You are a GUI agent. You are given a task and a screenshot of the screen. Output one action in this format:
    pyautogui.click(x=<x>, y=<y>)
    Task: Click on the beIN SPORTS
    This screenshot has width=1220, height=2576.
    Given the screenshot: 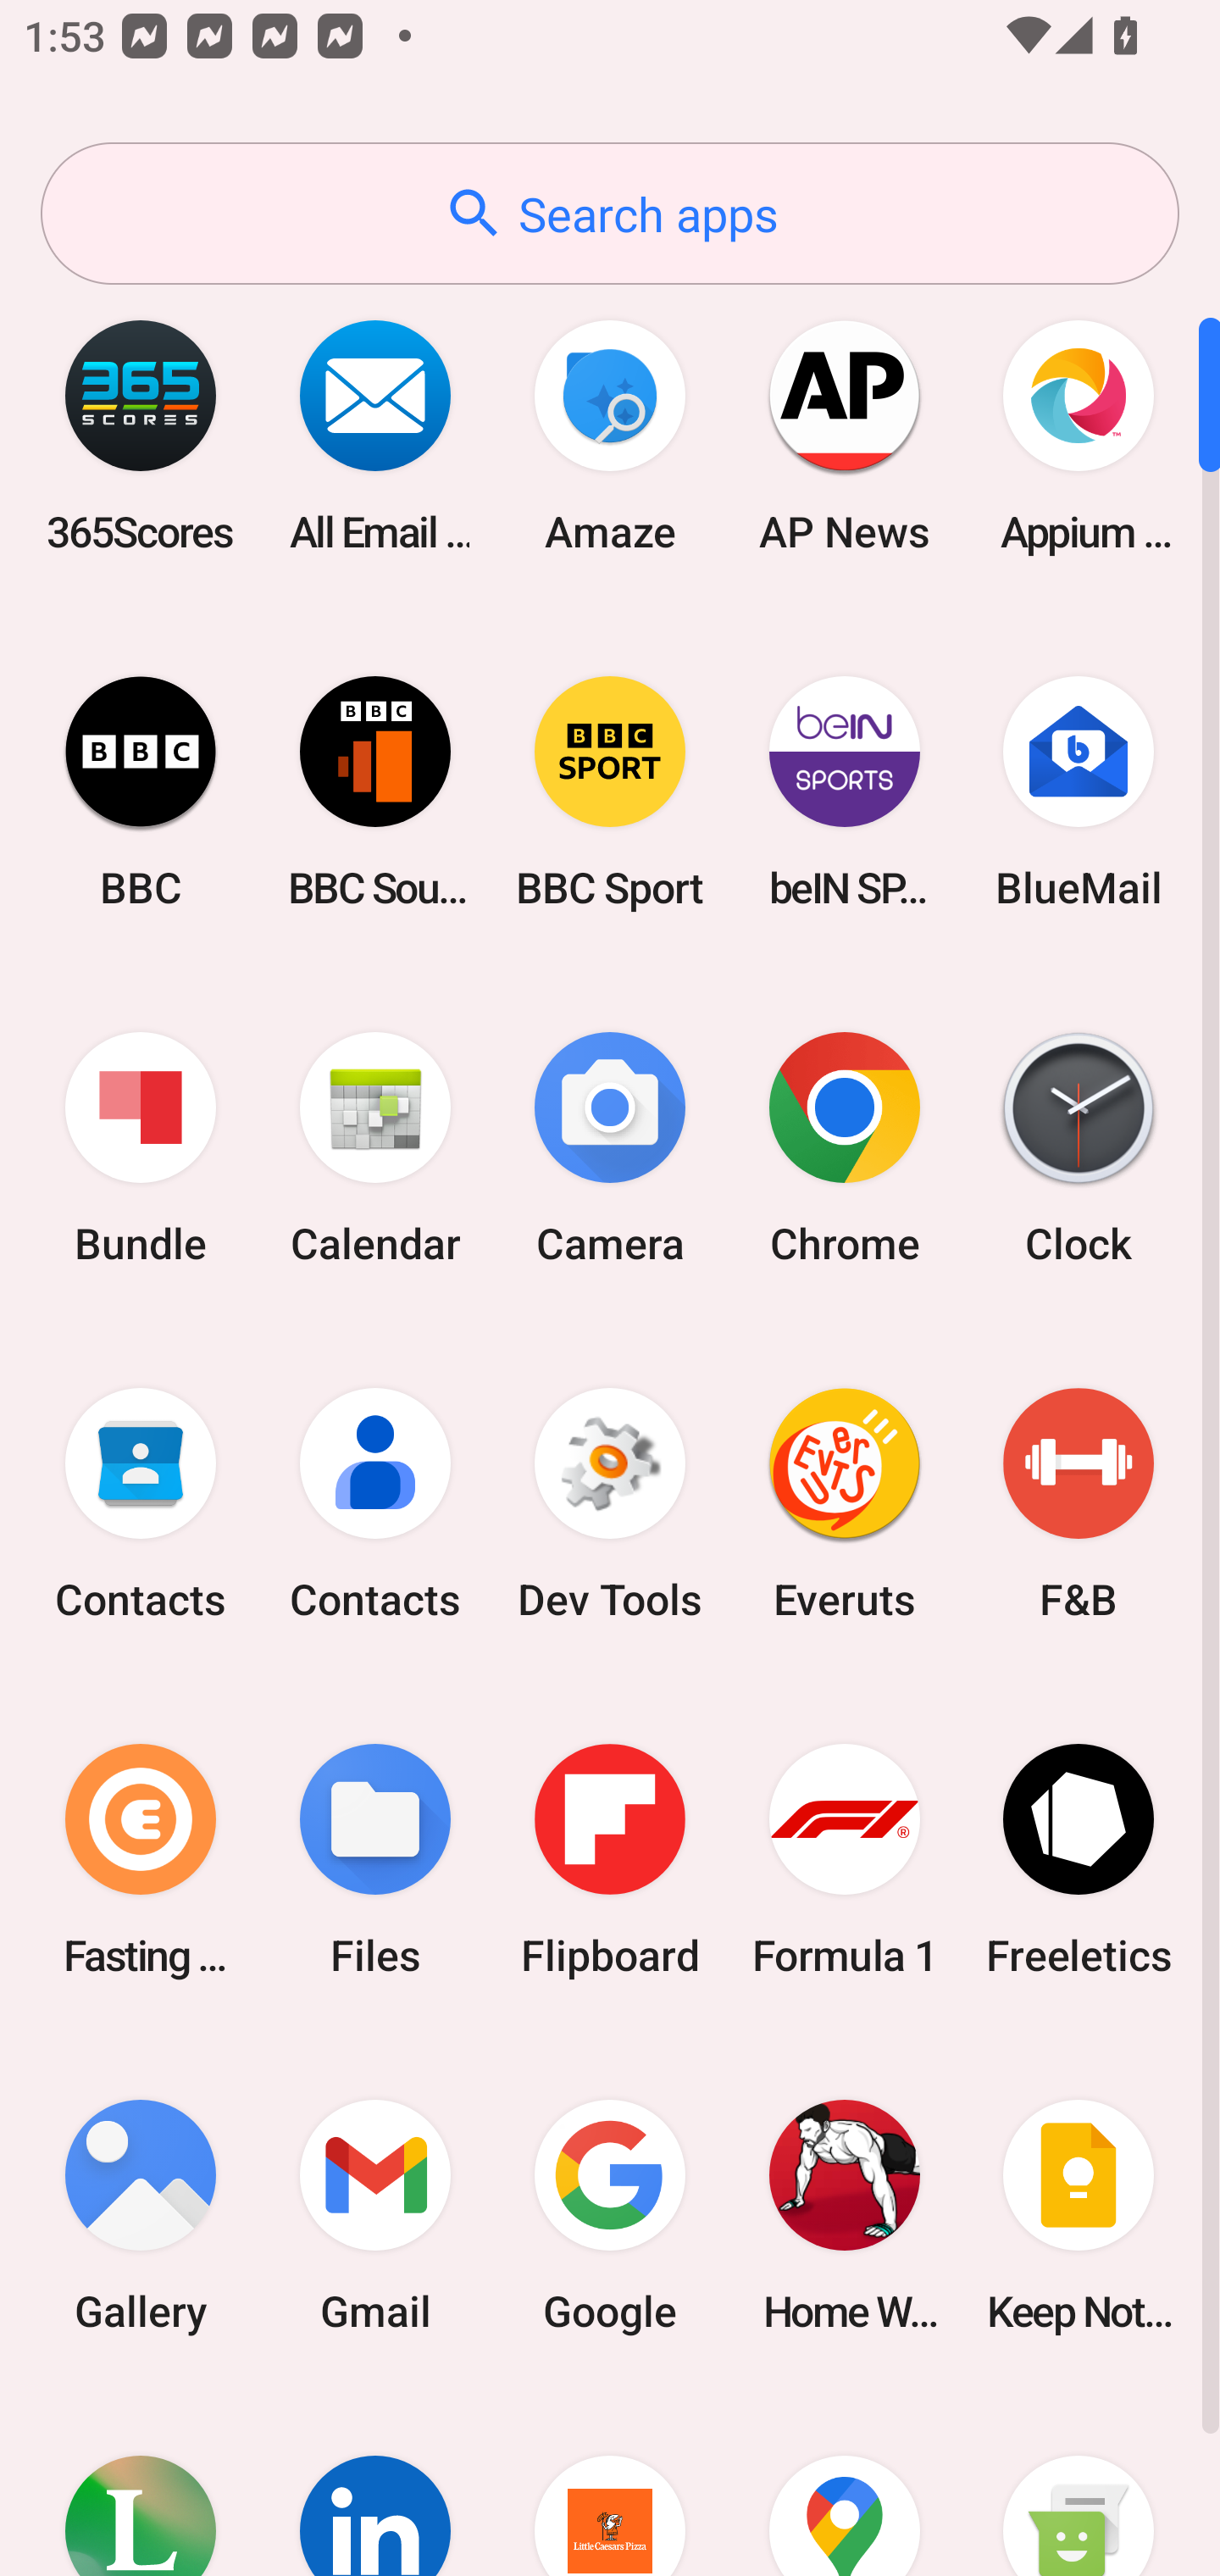 What is the action you would take?
    pyautogui.click(x=844, y=791)
    